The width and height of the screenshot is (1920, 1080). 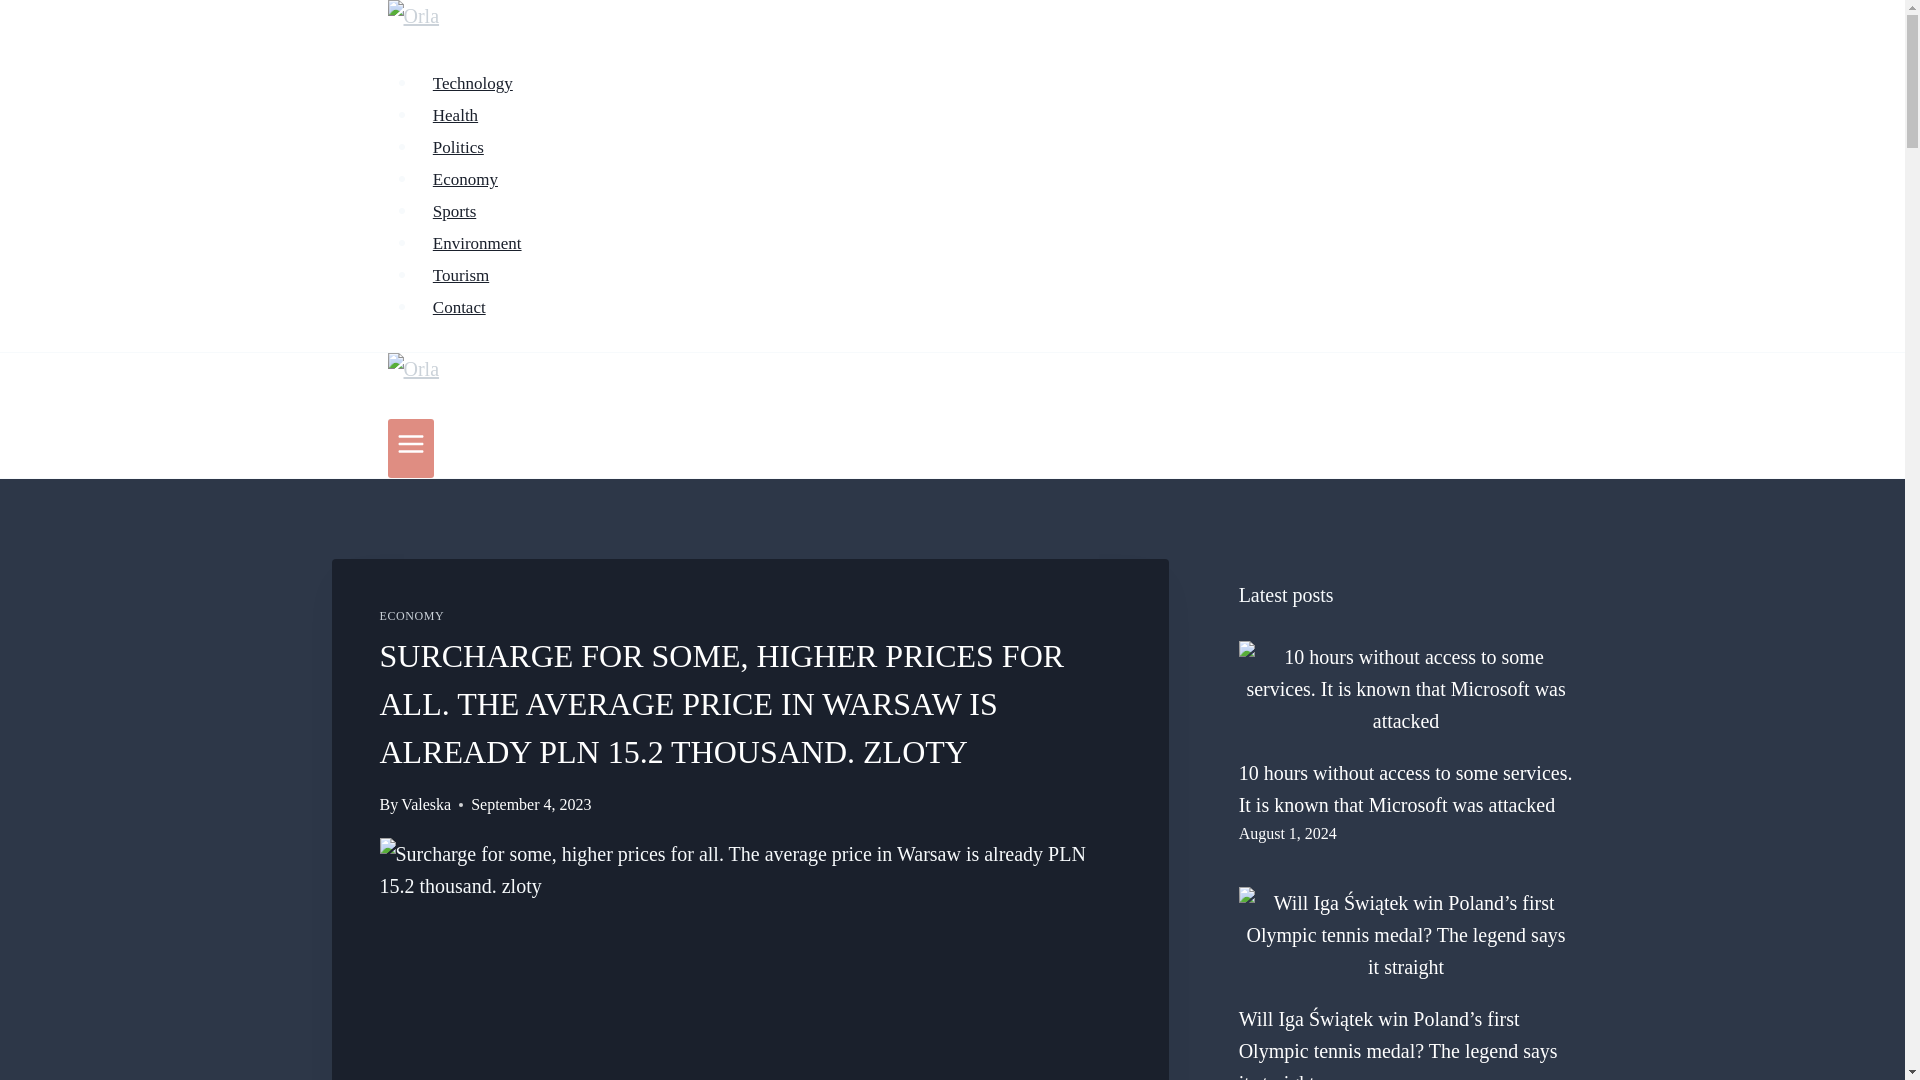 I want to click on August 1, 2024, so click(x=1287, y=834).